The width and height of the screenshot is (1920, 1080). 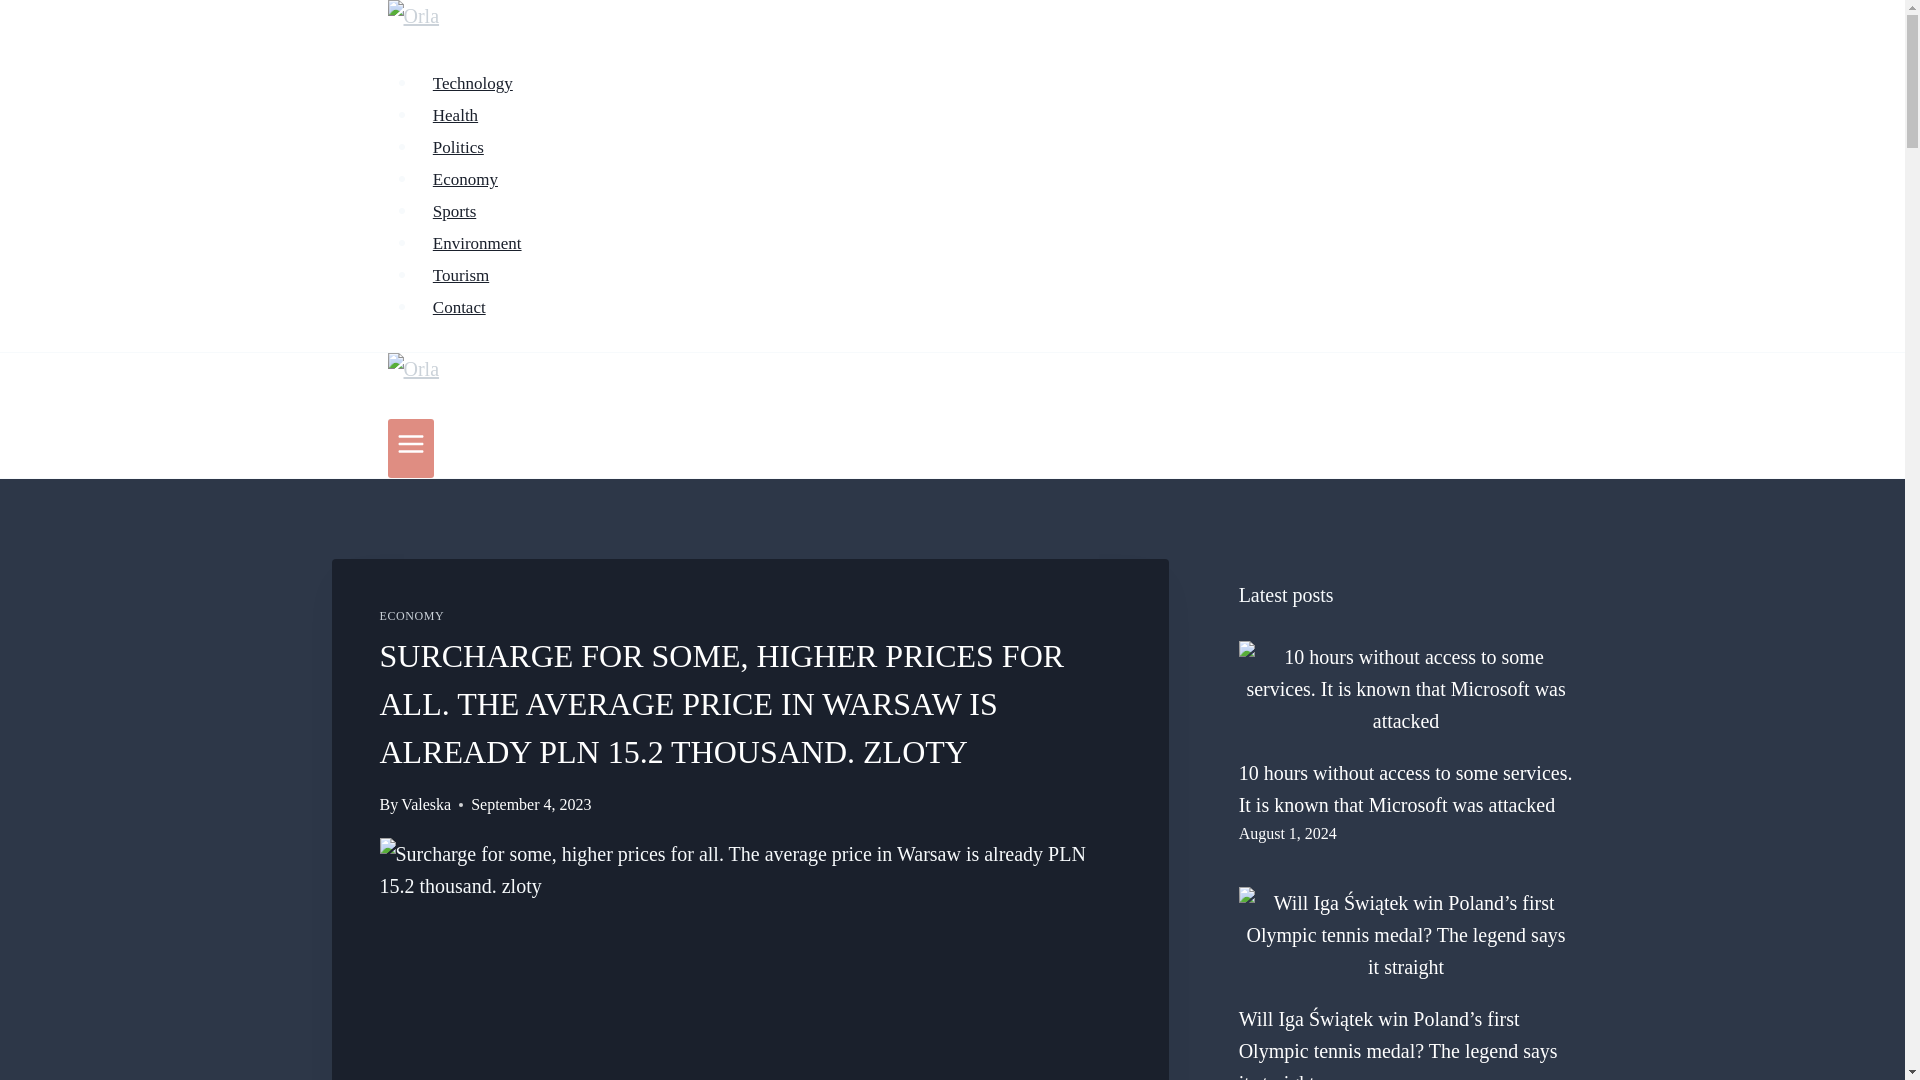 I want to click on August 1, 2024, so click(x=1287, y=834).